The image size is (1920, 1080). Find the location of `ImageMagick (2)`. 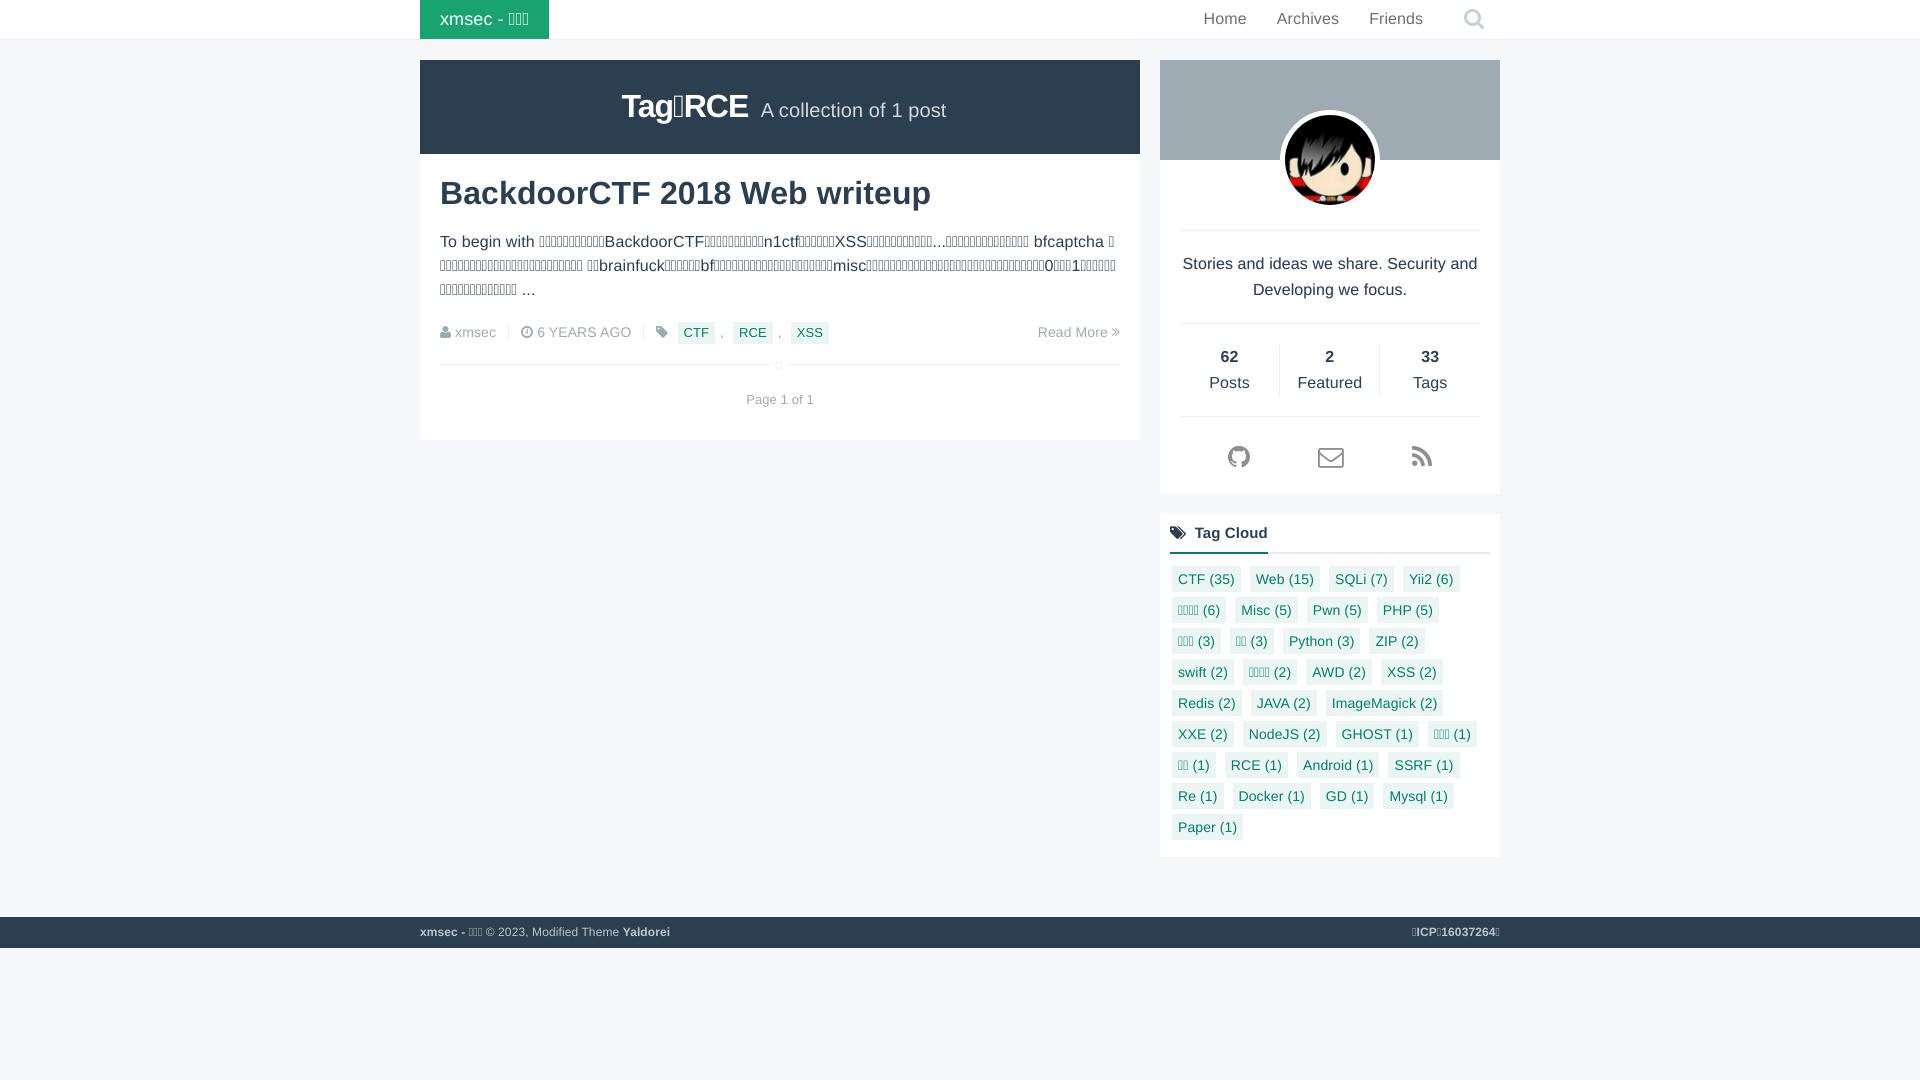

ImageMagick (2) is located at coordinates (1385, 703).